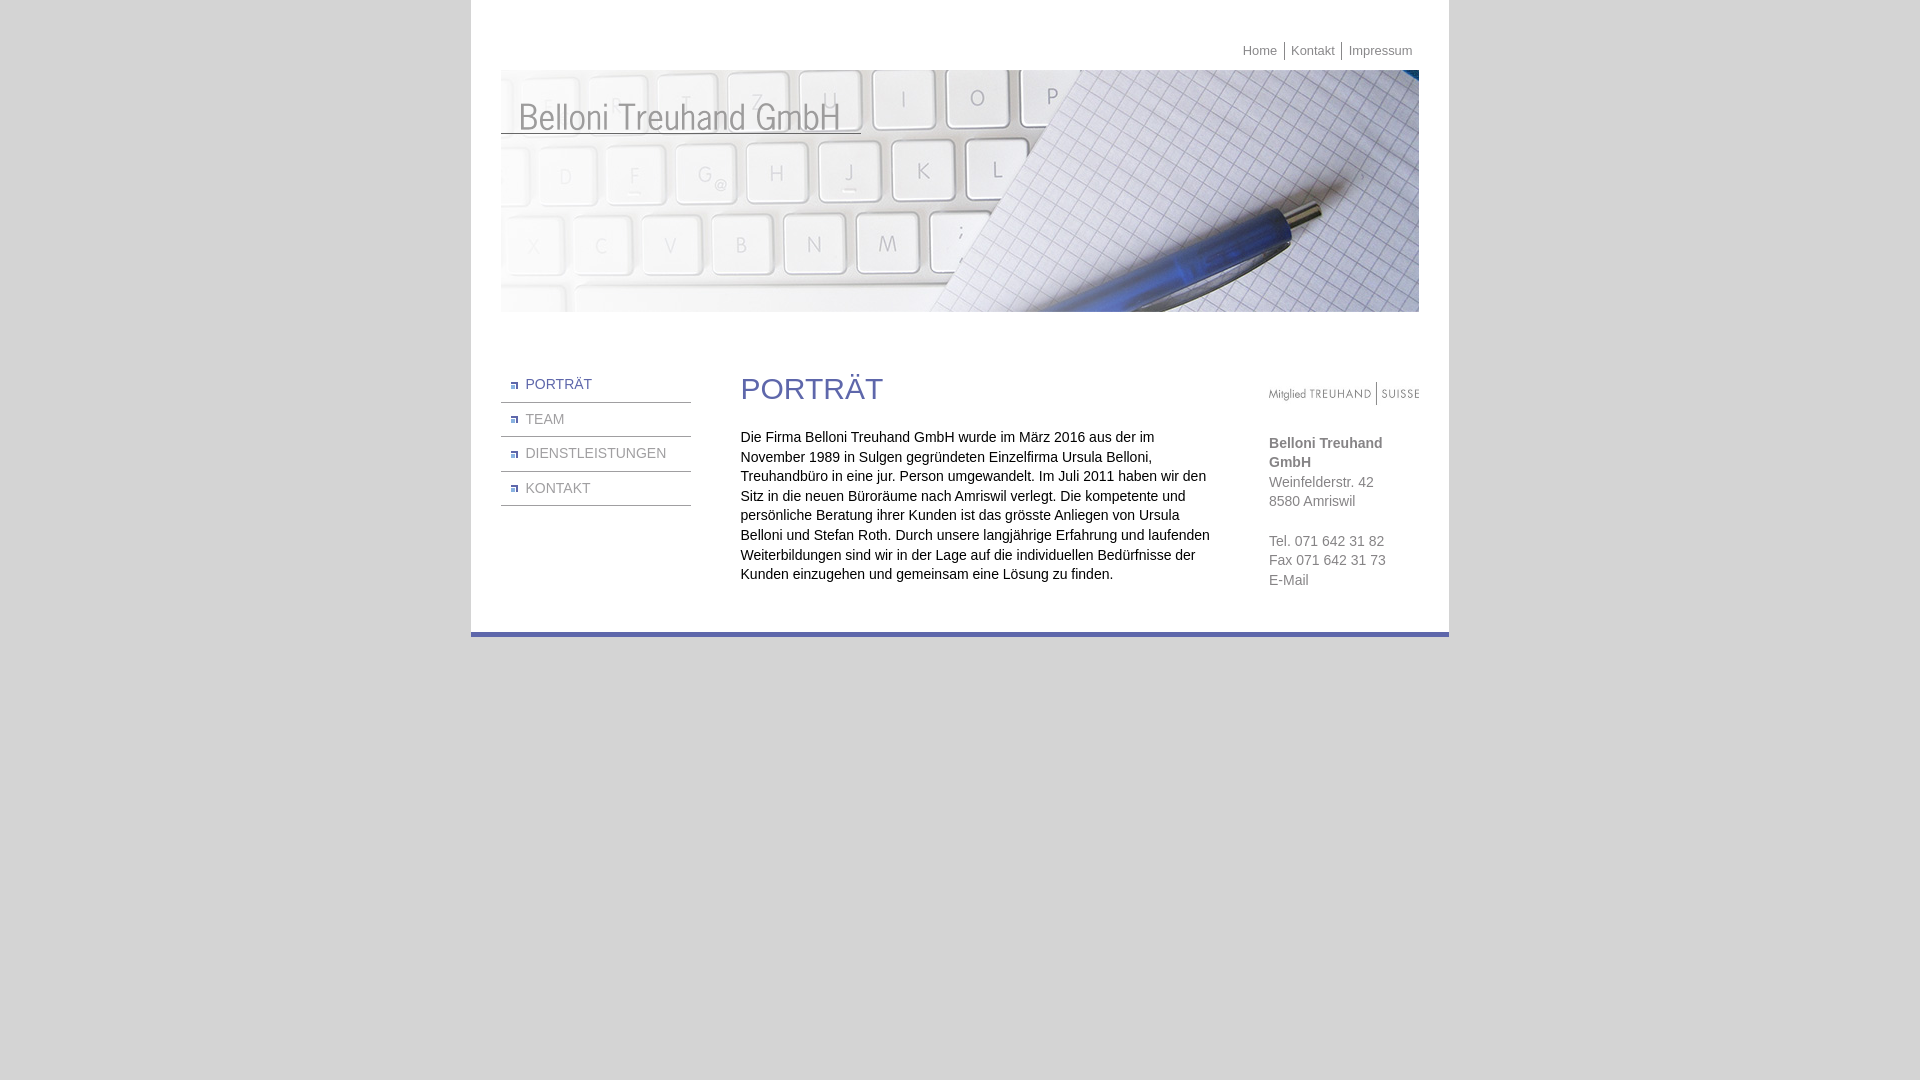  Describe the element at coordinates (1260, 51) in the screenshot. I see `Home` at that location.